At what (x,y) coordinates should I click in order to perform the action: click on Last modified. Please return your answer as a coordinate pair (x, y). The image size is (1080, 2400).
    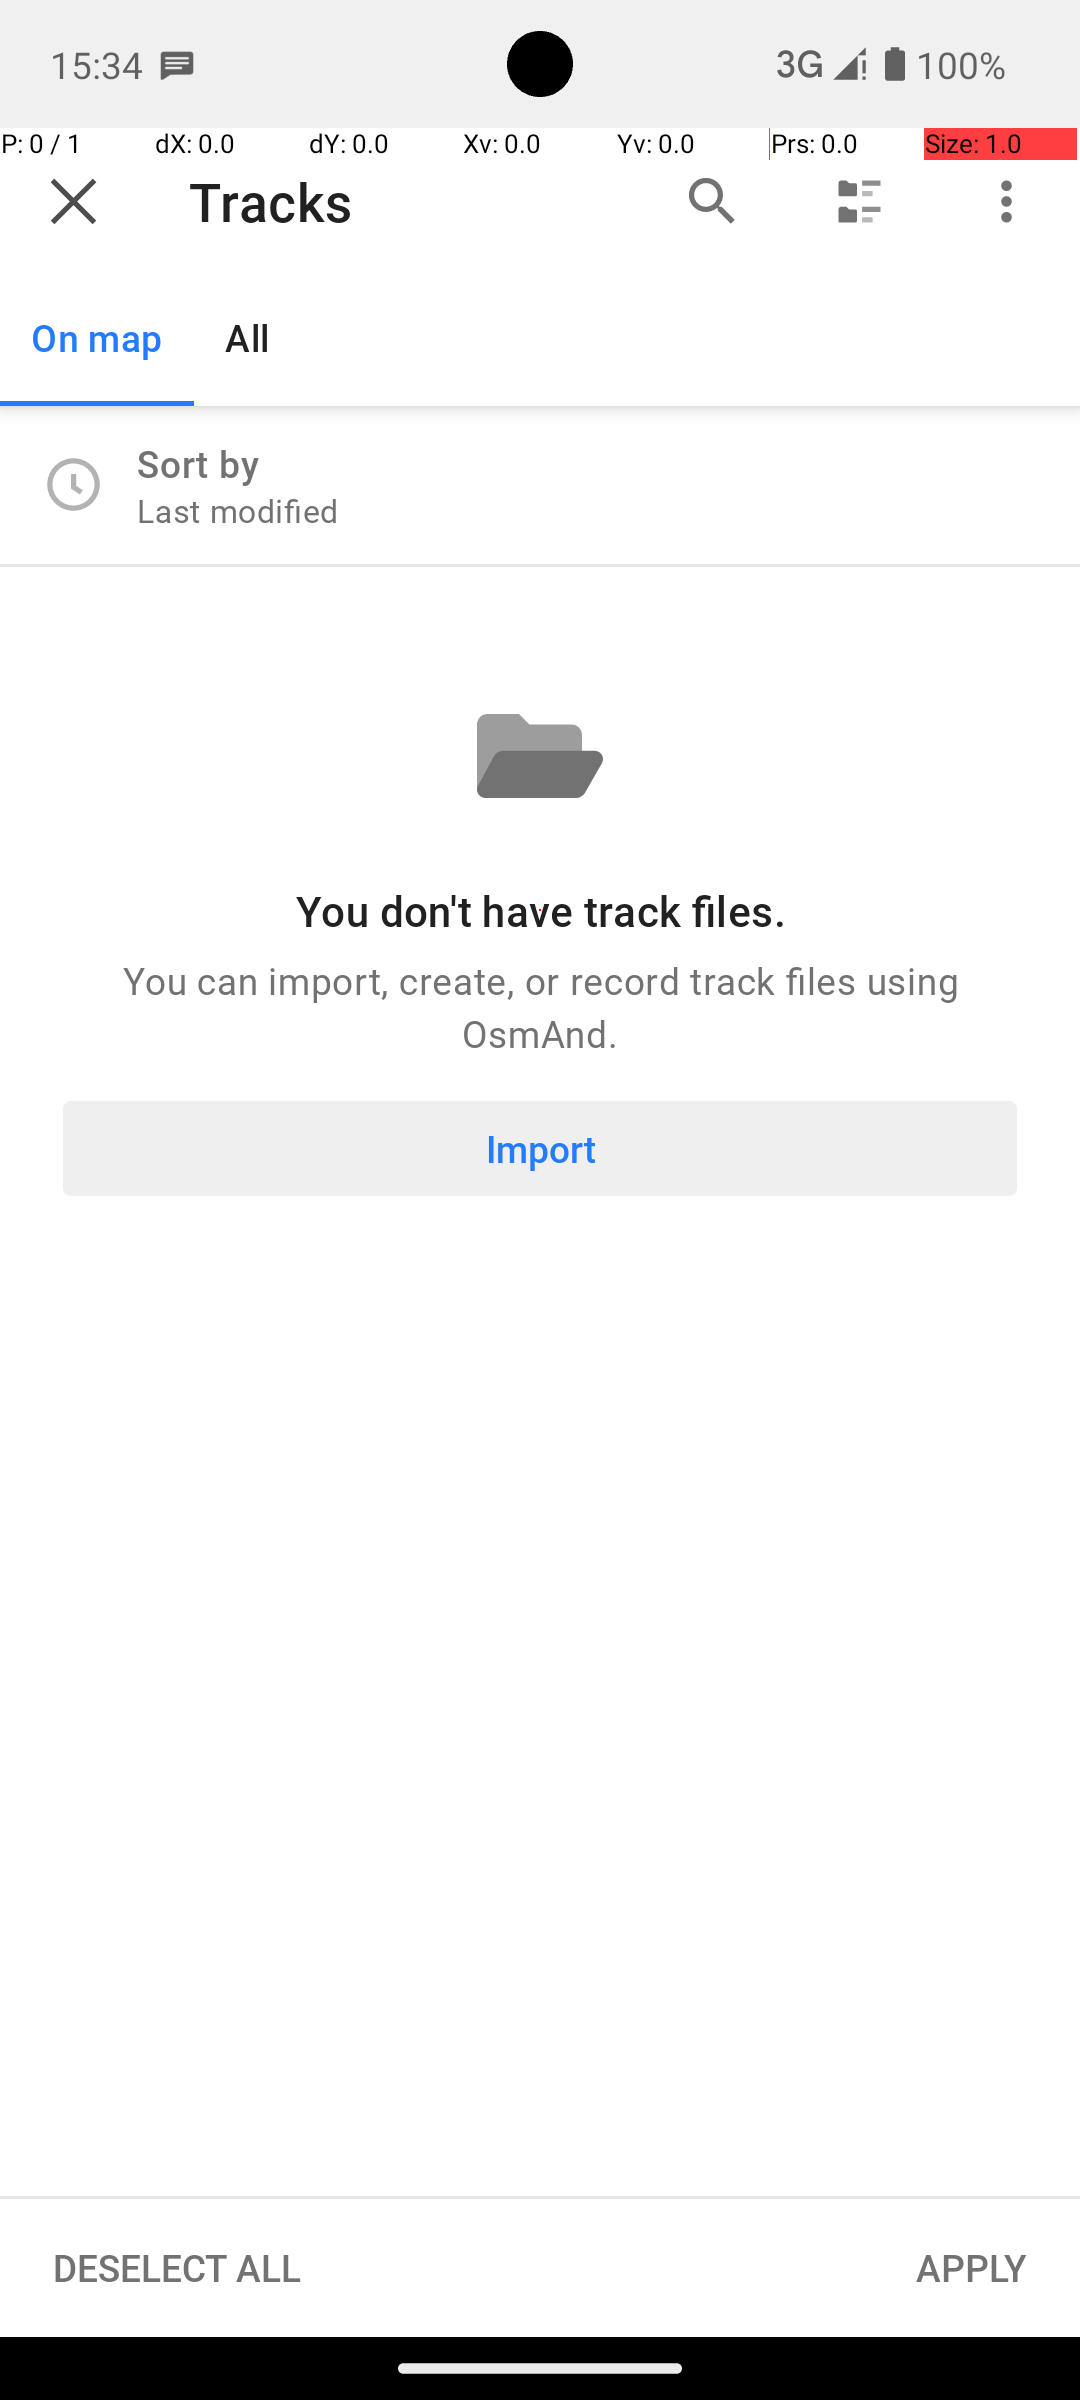
    Looking at the image, I should click on (238, 510).